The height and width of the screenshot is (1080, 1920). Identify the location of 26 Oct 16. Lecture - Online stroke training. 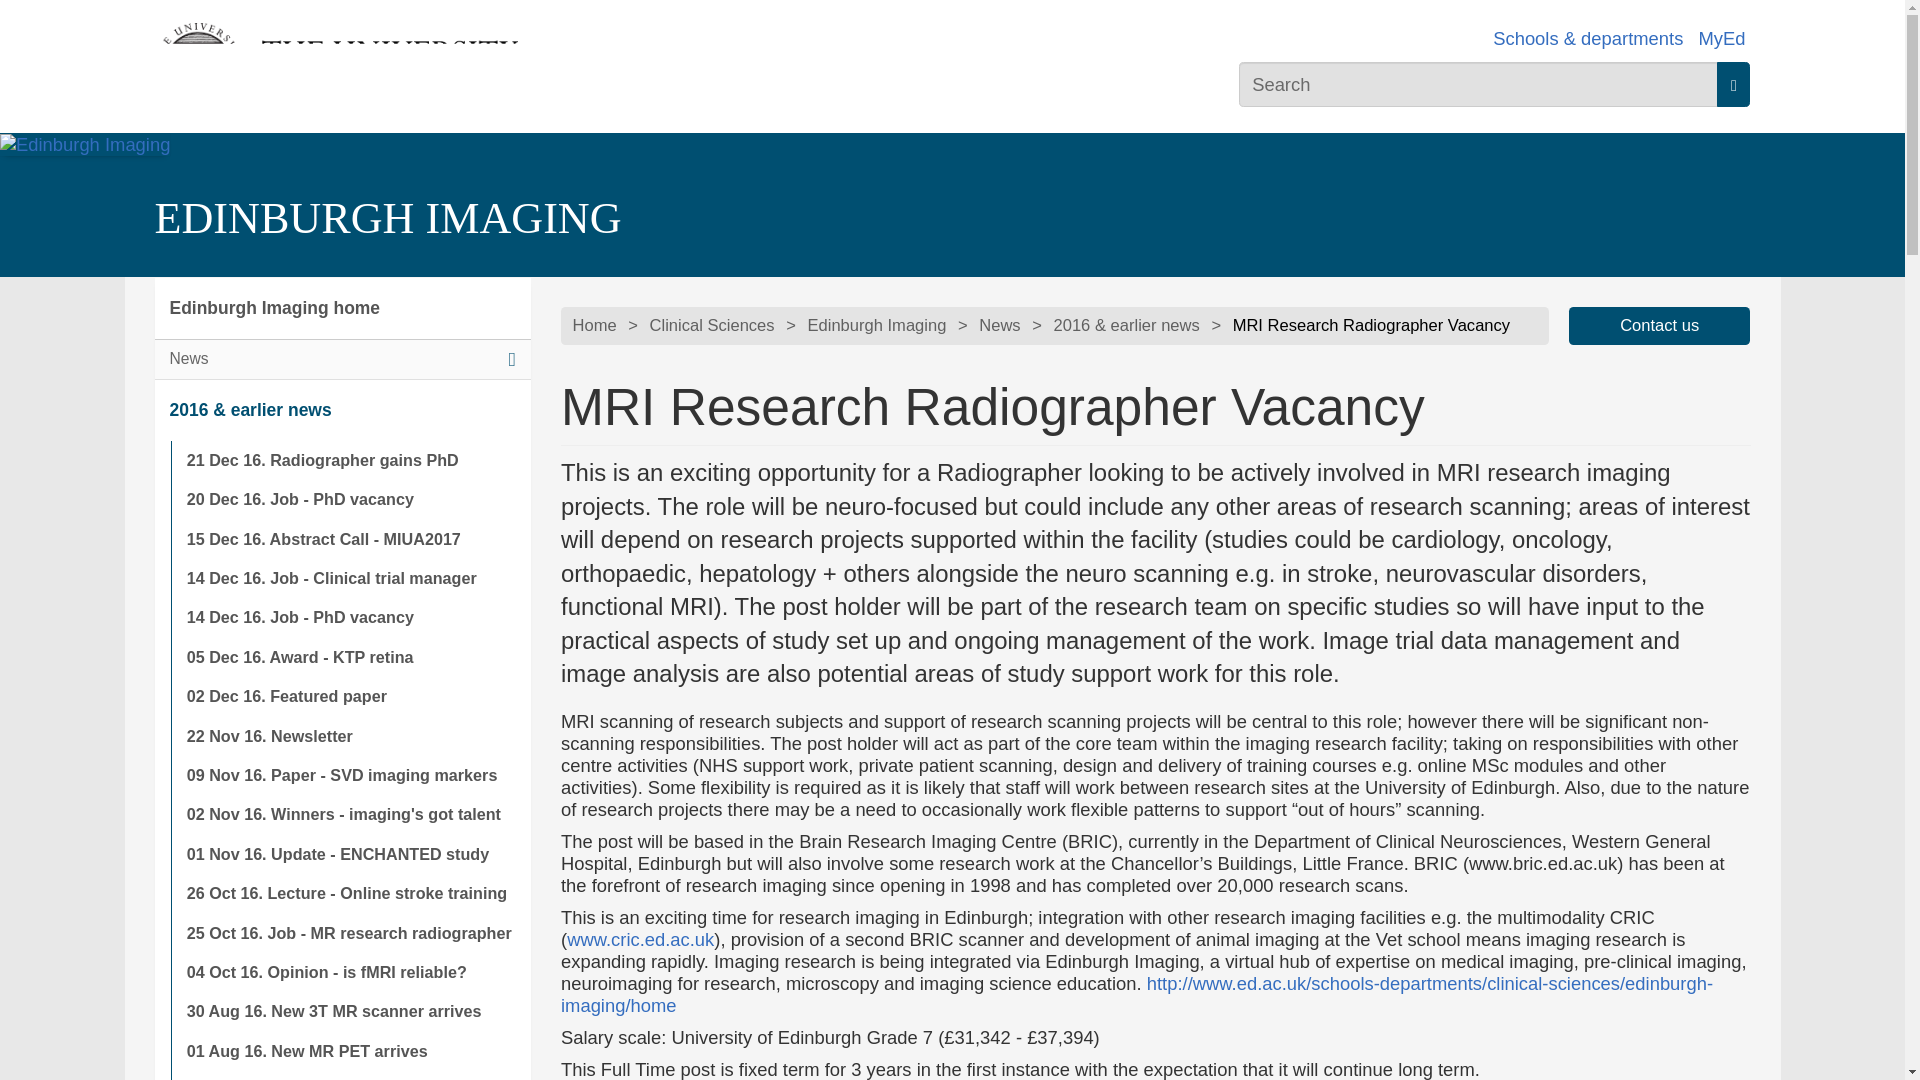
(350, 892).